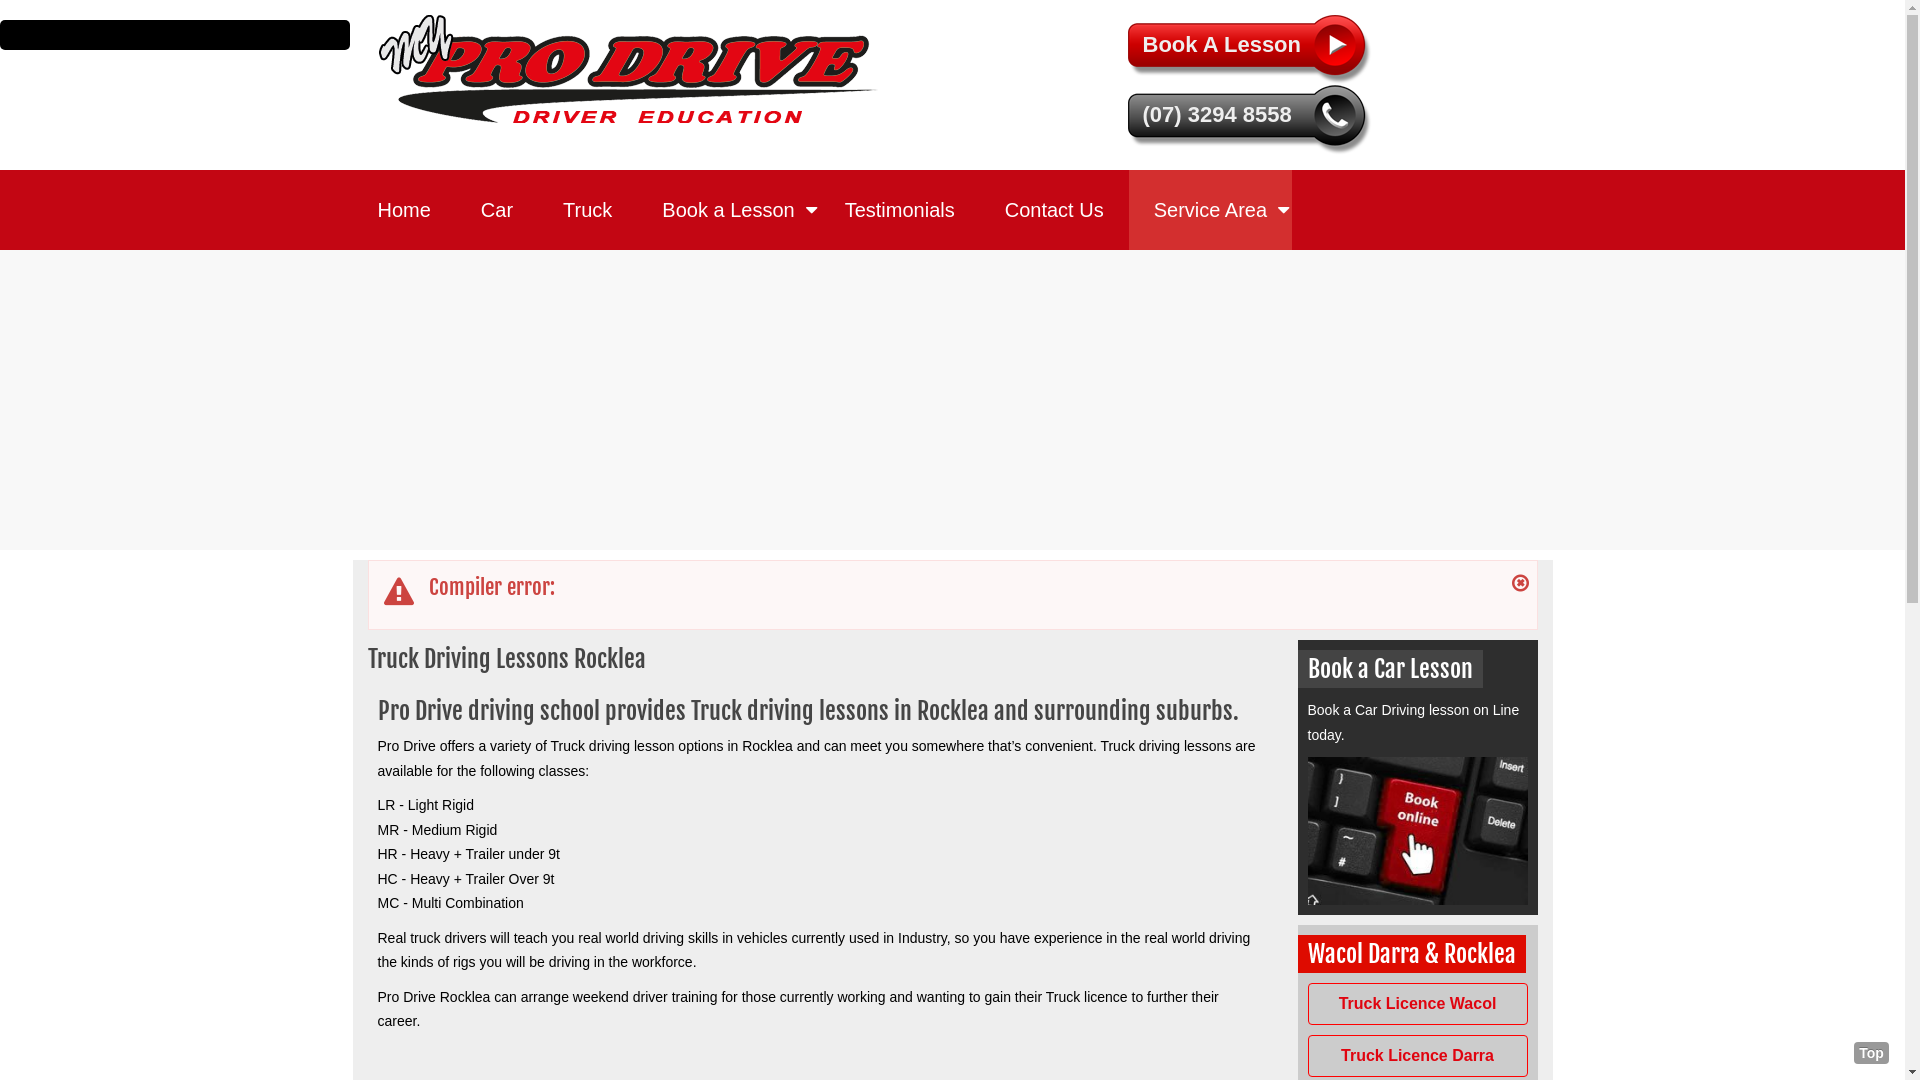  What do you see at coordinates (1253, 120) in the screenshot?
I see `(07) 3294 8558` at bounding box center [1253, 120].